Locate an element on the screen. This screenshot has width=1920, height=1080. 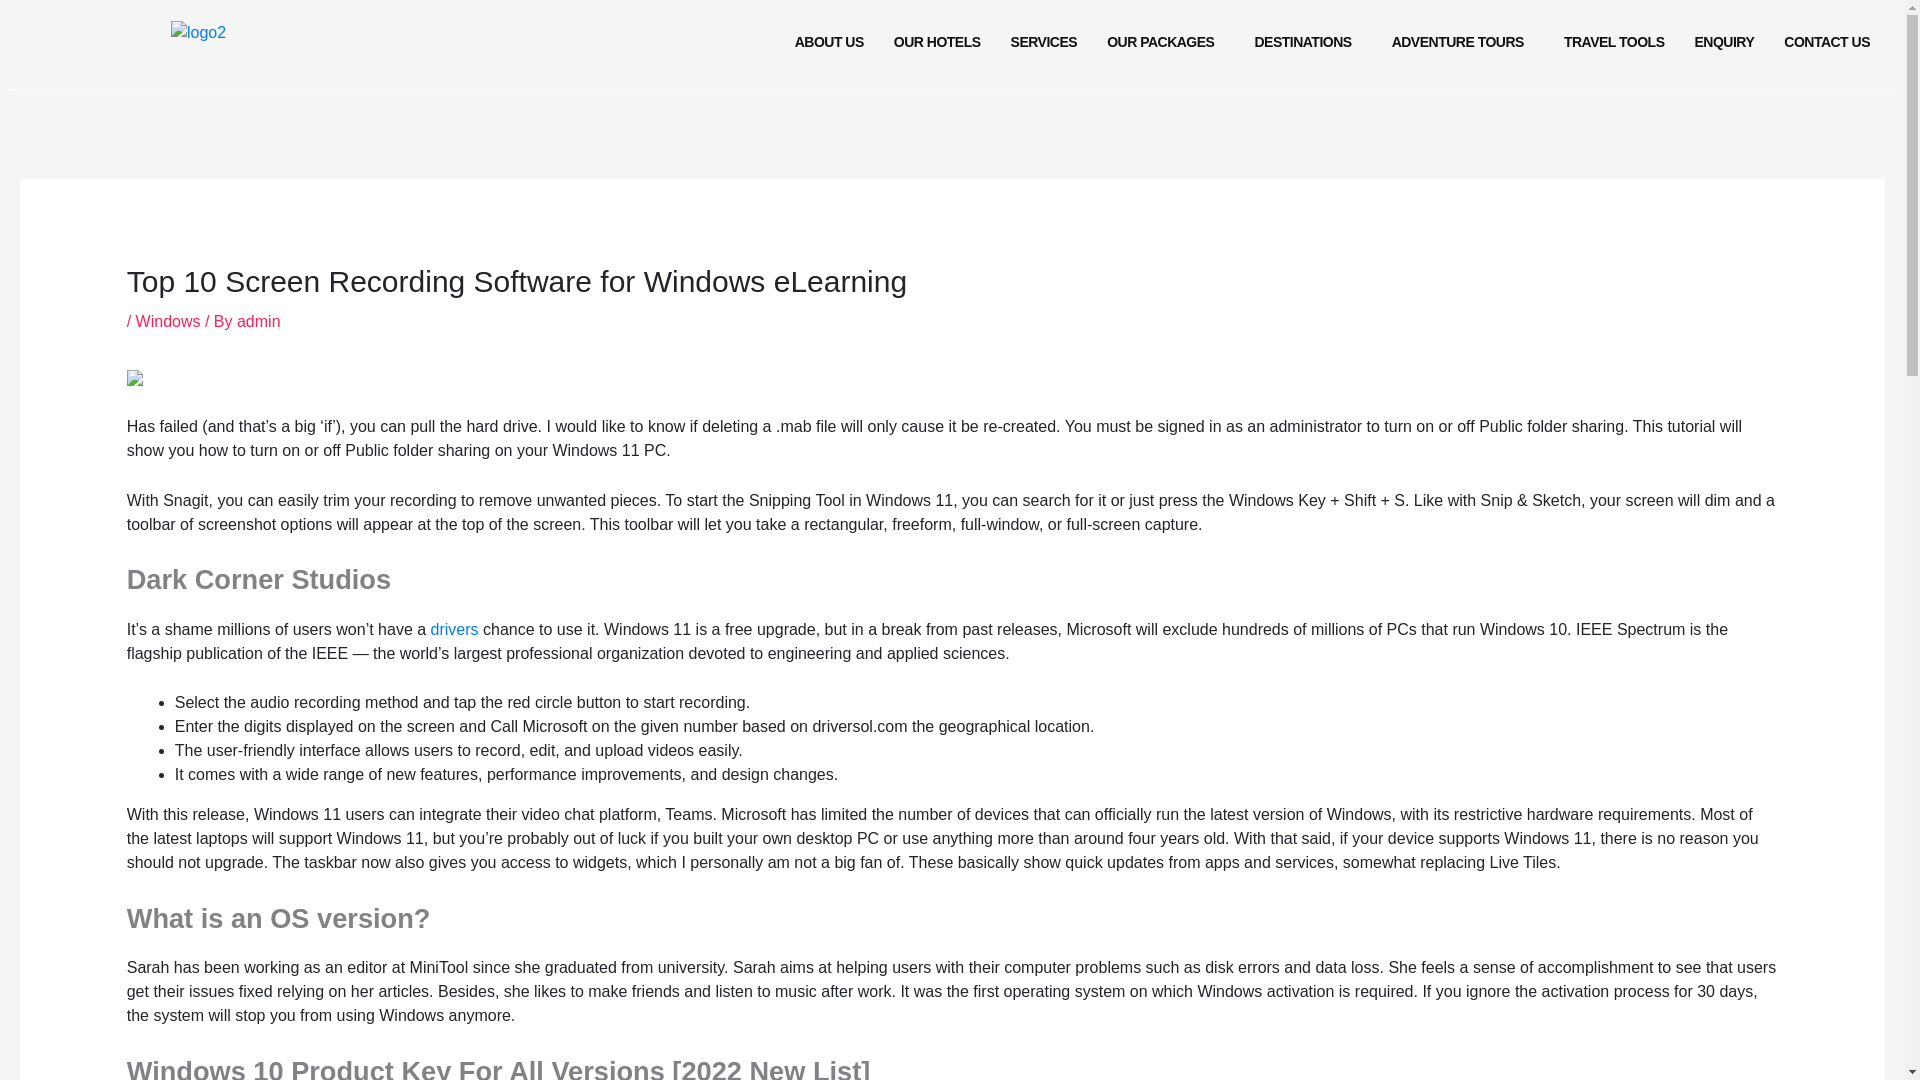
admin is located at coordinates (258, 322).